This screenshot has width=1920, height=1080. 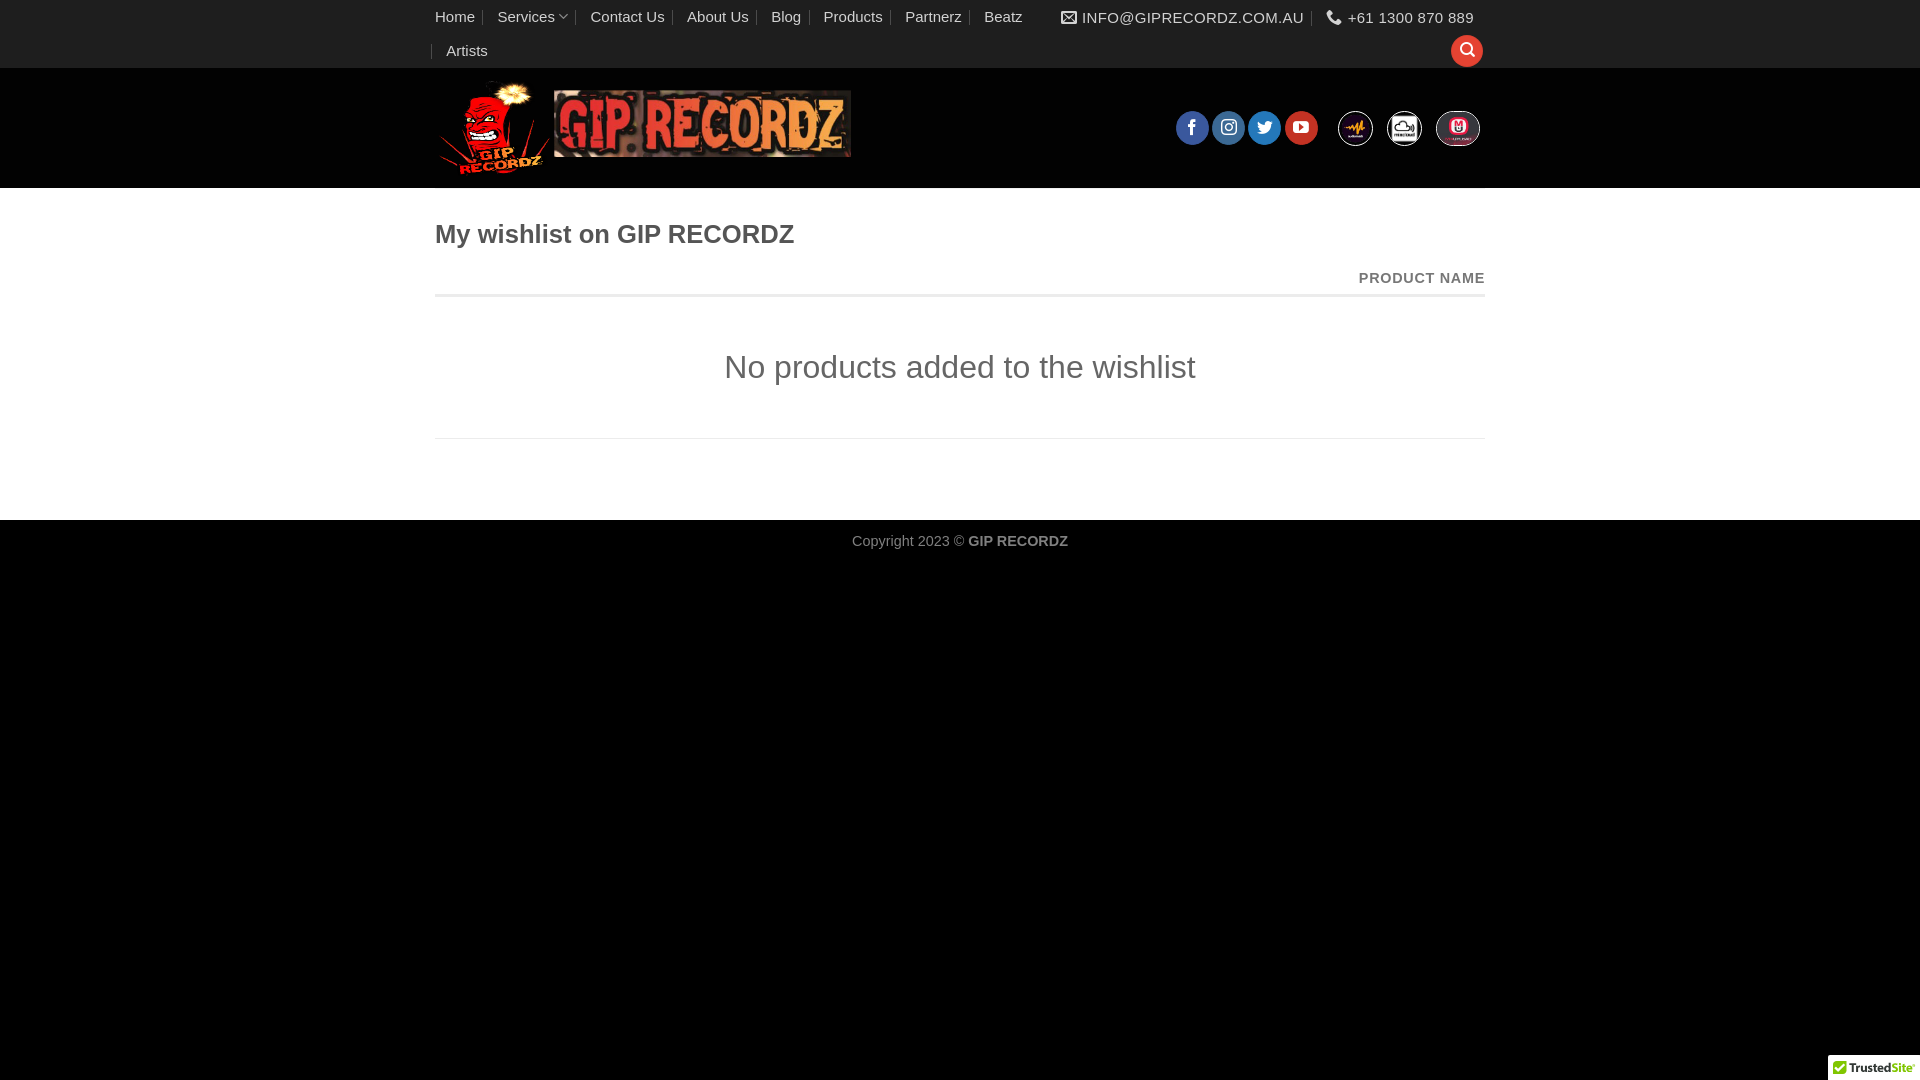 I want to click on About Us, so click(x=718, y=17).